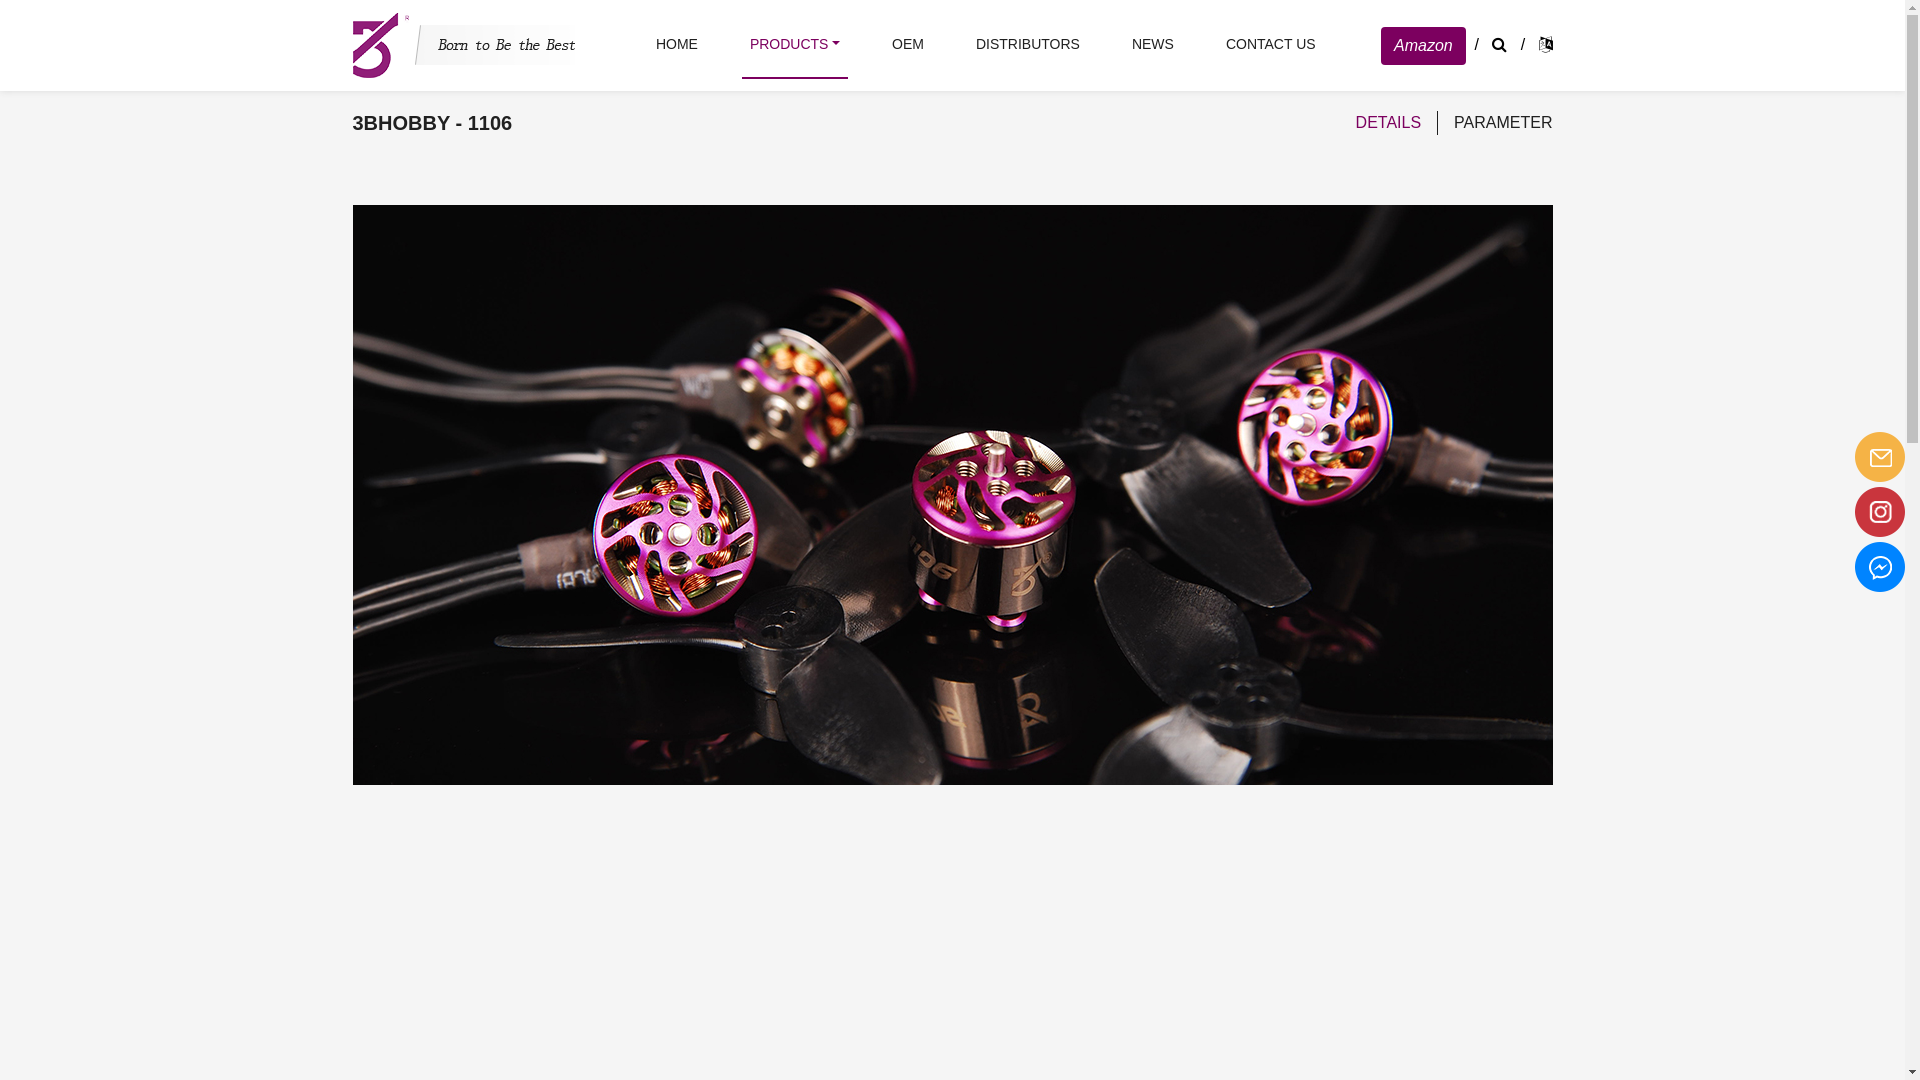  Describe the element at coordinates (1153, 44) in the screenshot. I see `NEWS` at that location.